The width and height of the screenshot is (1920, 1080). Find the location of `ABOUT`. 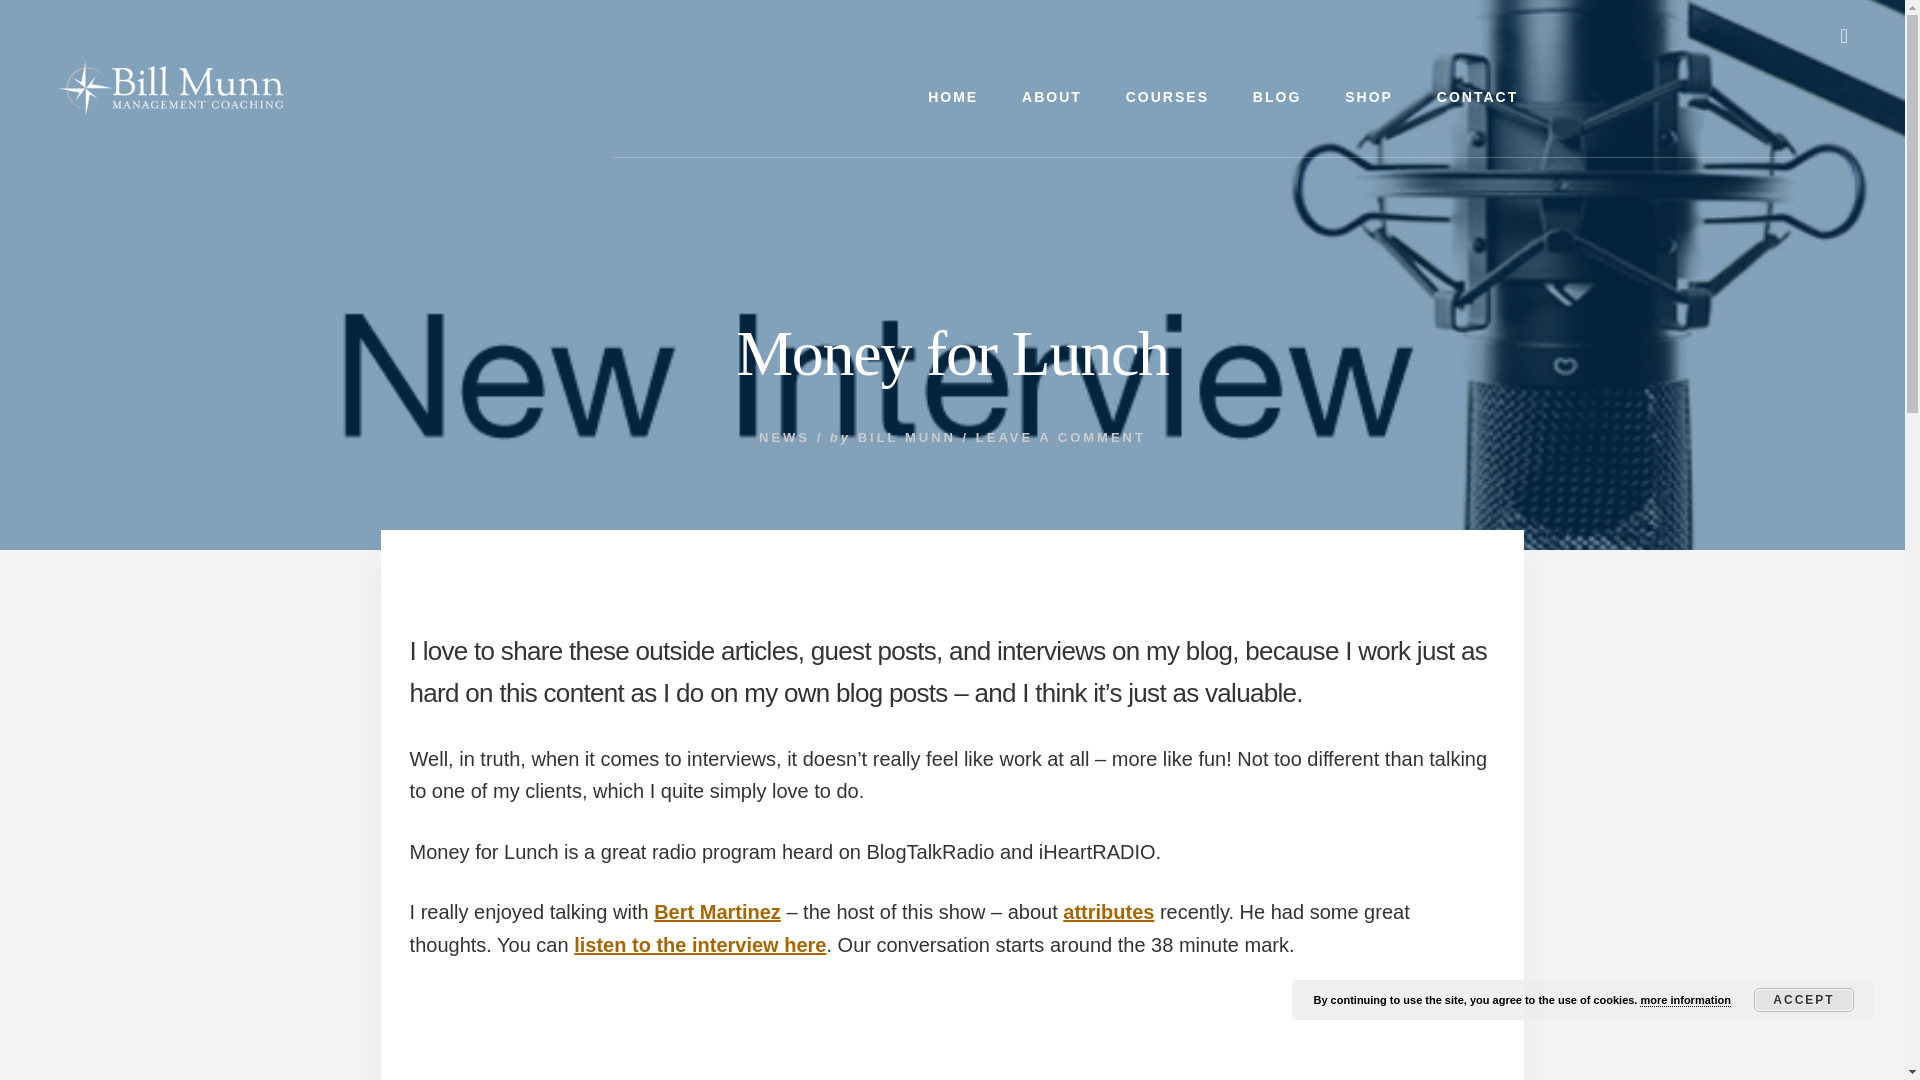

ABOUT is located at coordinates (1052, 98).